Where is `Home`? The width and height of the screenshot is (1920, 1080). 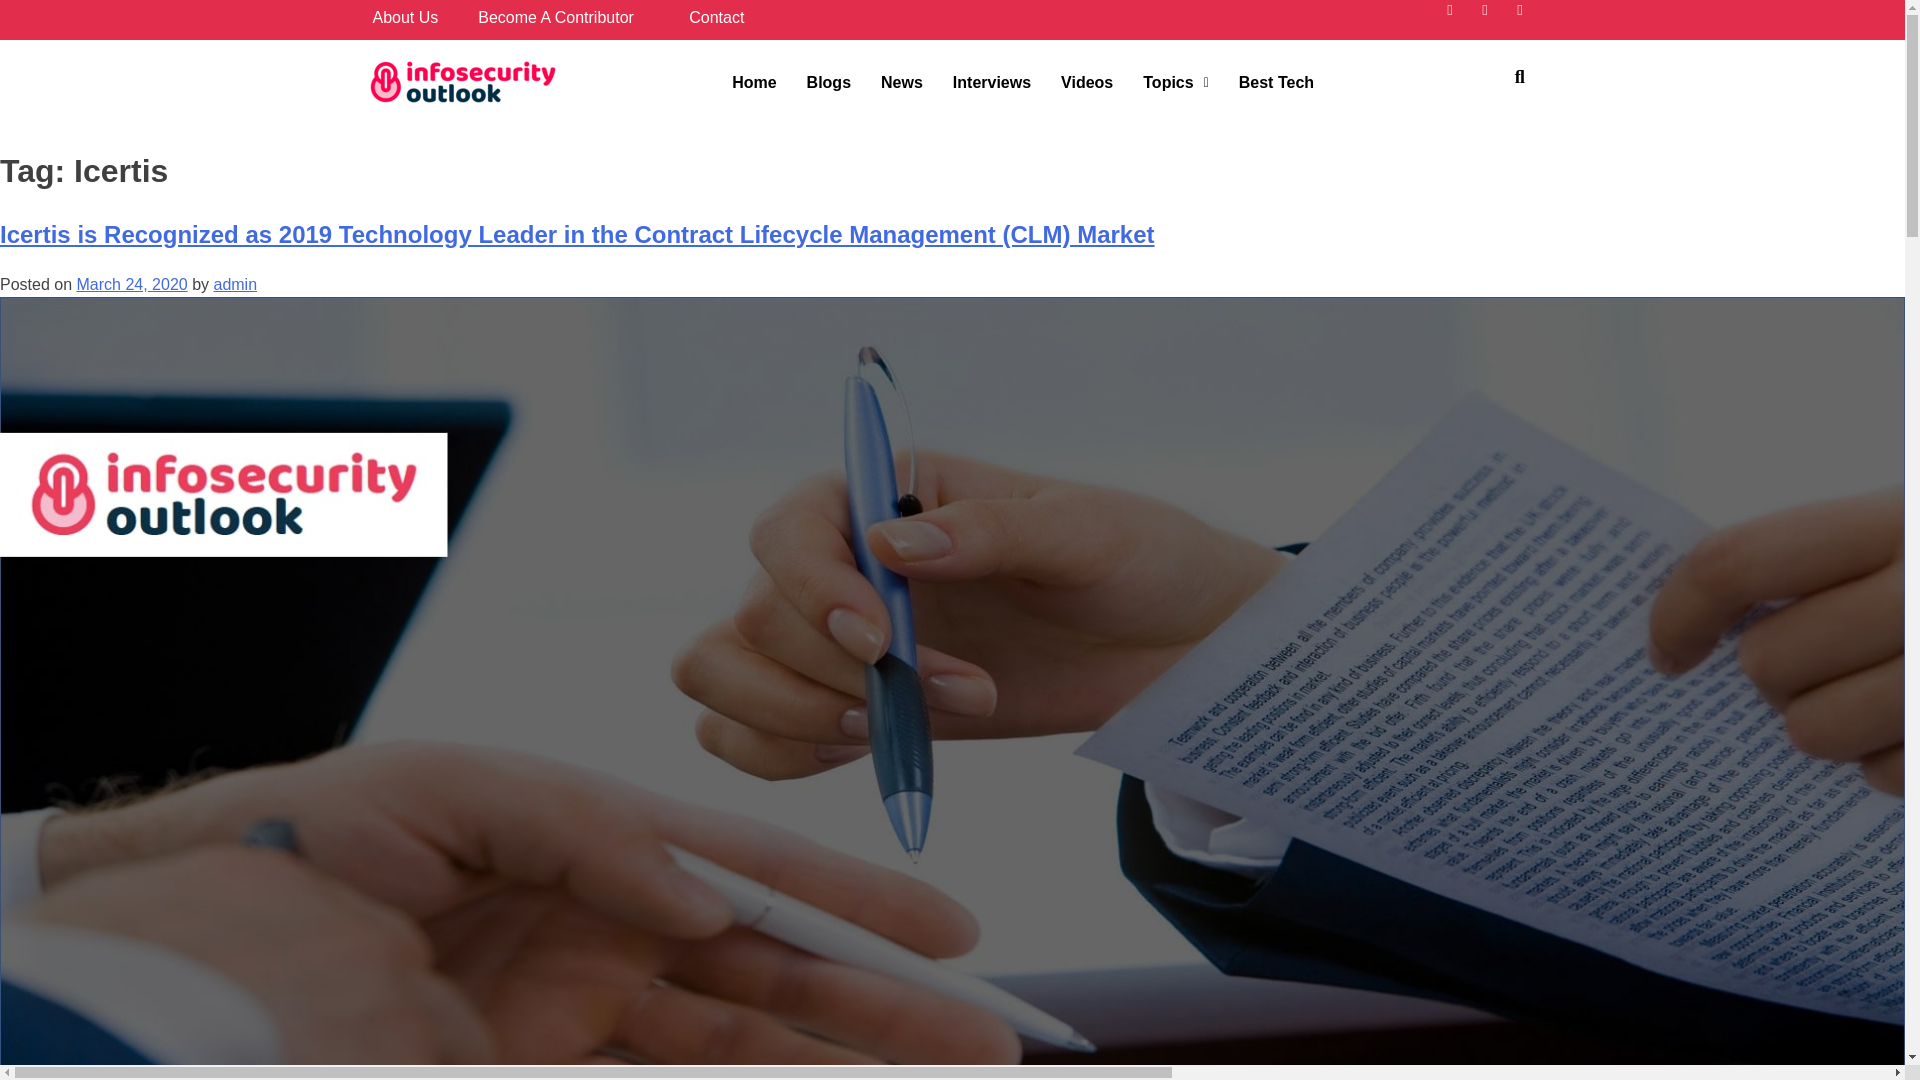
Home is located at coordinates (754, 82).